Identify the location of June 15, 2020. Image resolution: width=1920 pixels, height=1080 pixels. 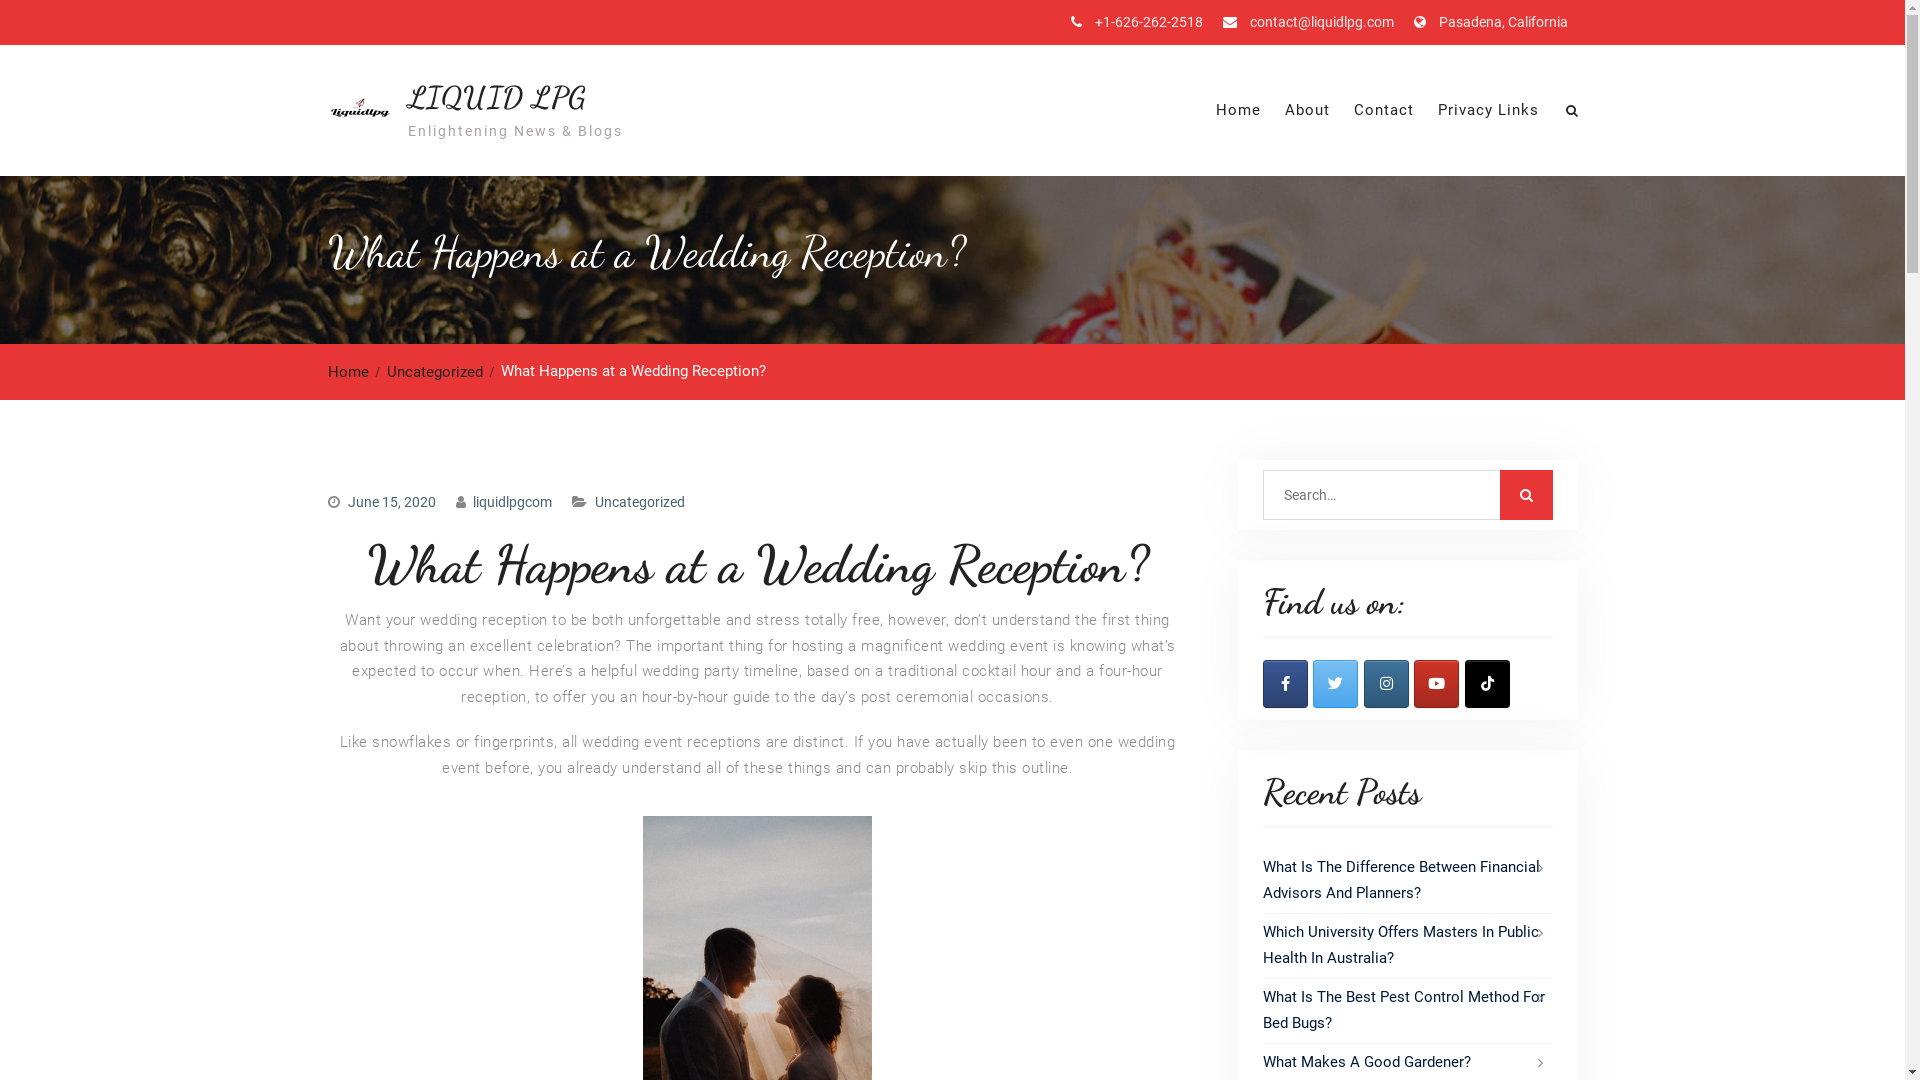
(392, 502).